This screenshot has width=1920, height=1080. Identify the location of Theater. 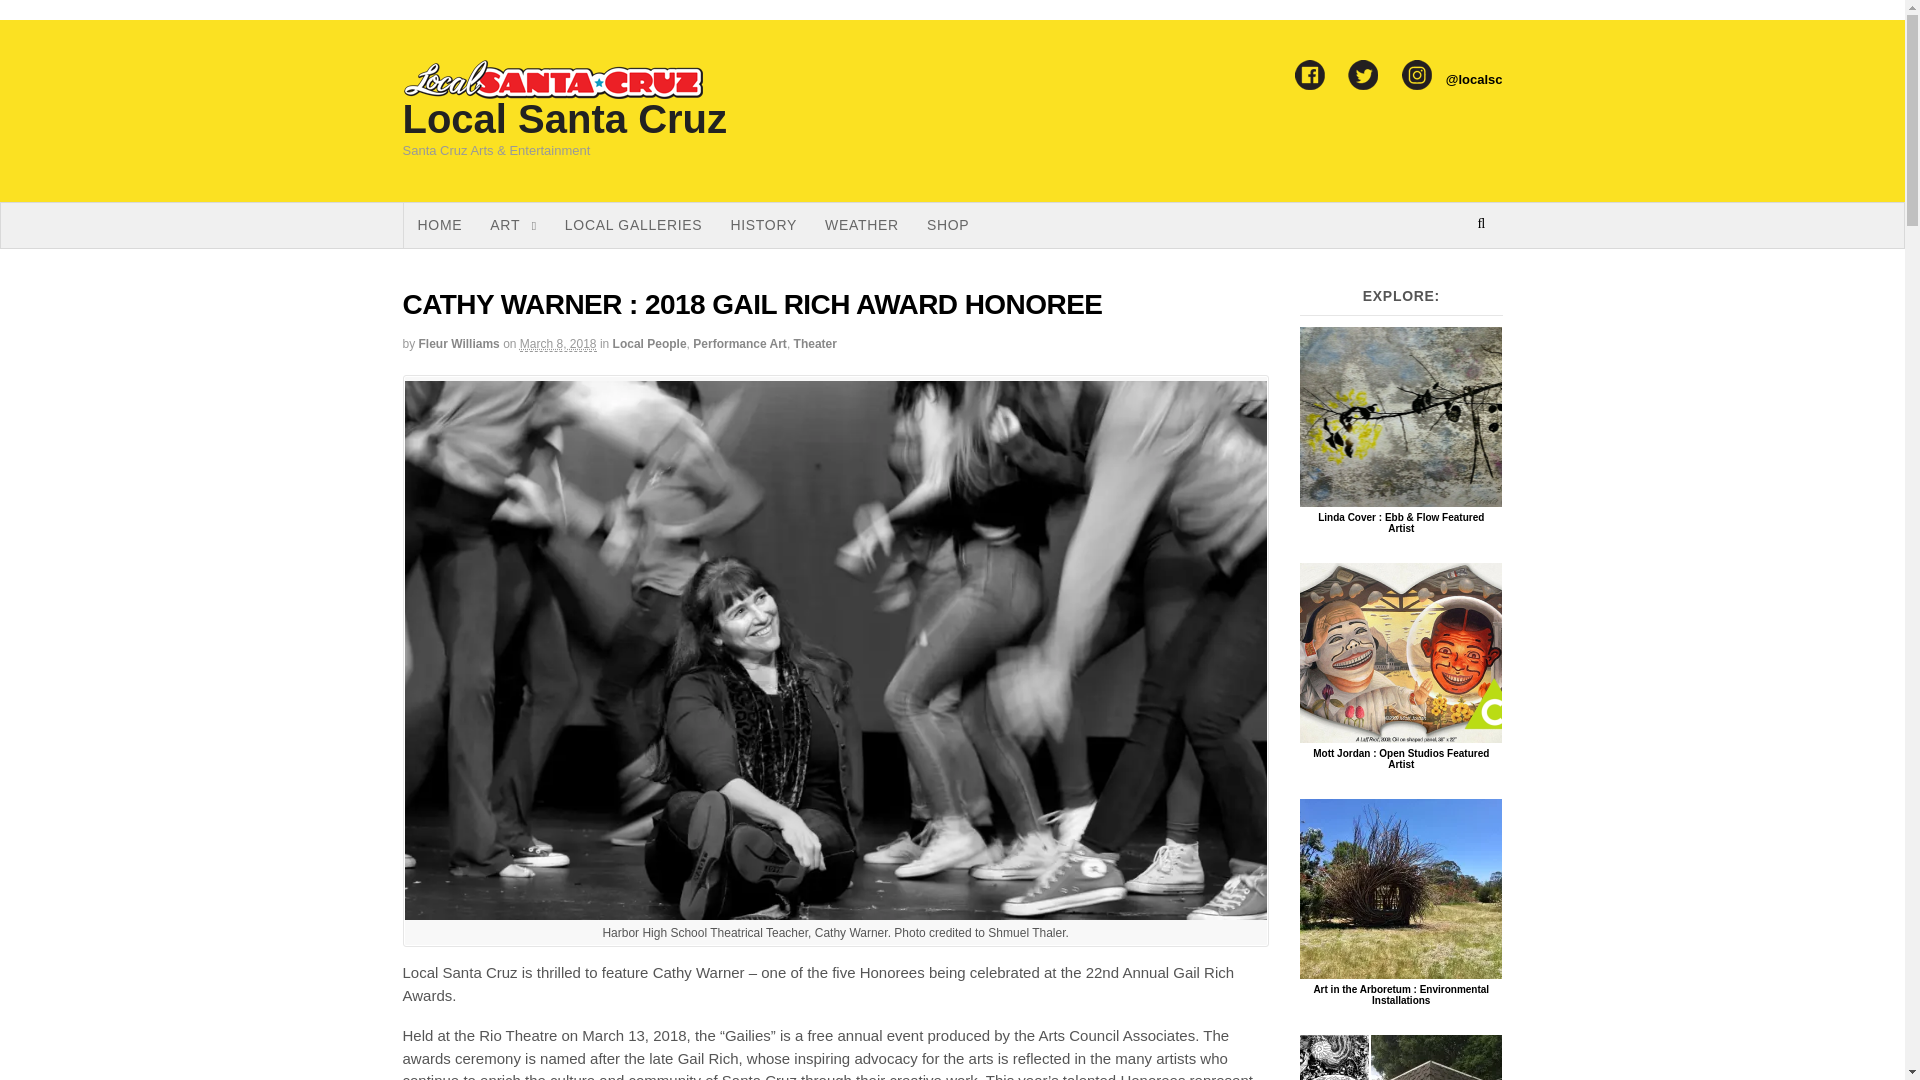
(816, 344).